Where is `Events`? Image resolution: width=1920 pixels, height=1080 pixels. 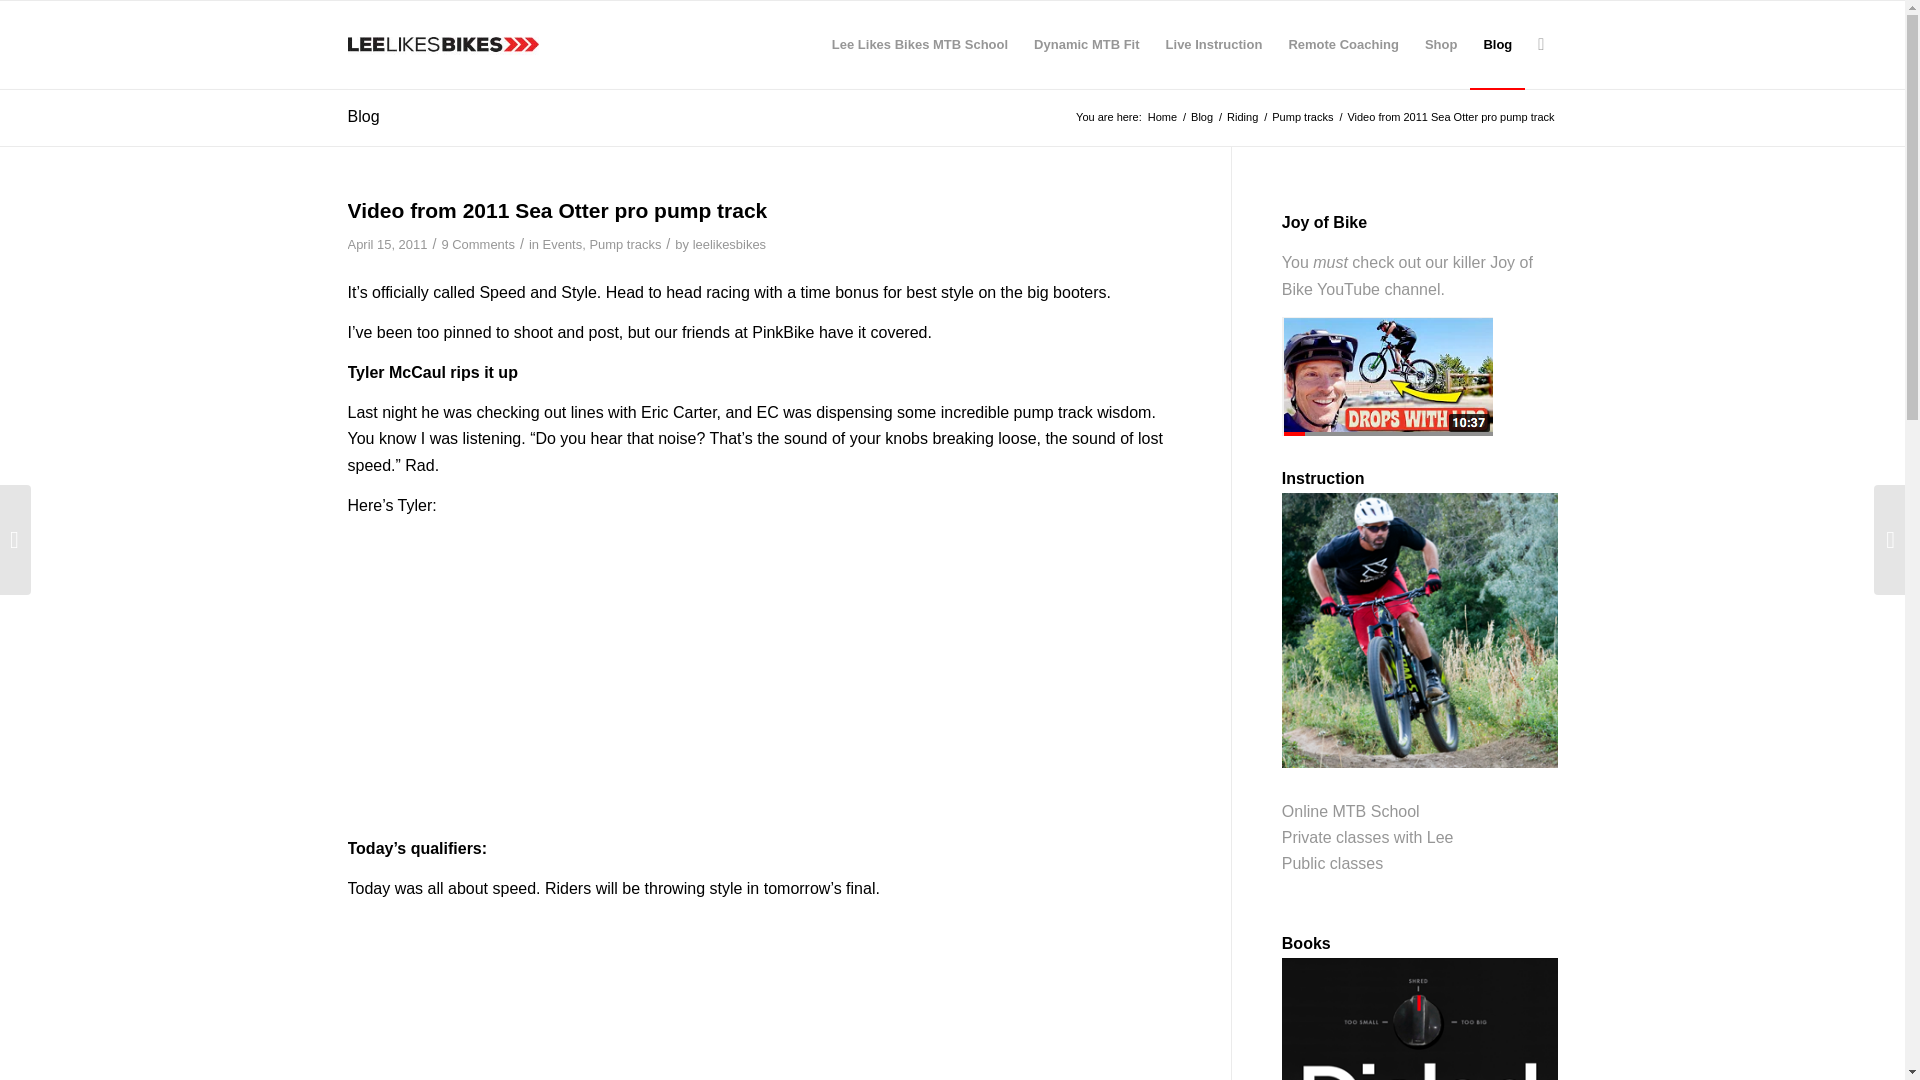
Events is located at coordinates (563, 244).